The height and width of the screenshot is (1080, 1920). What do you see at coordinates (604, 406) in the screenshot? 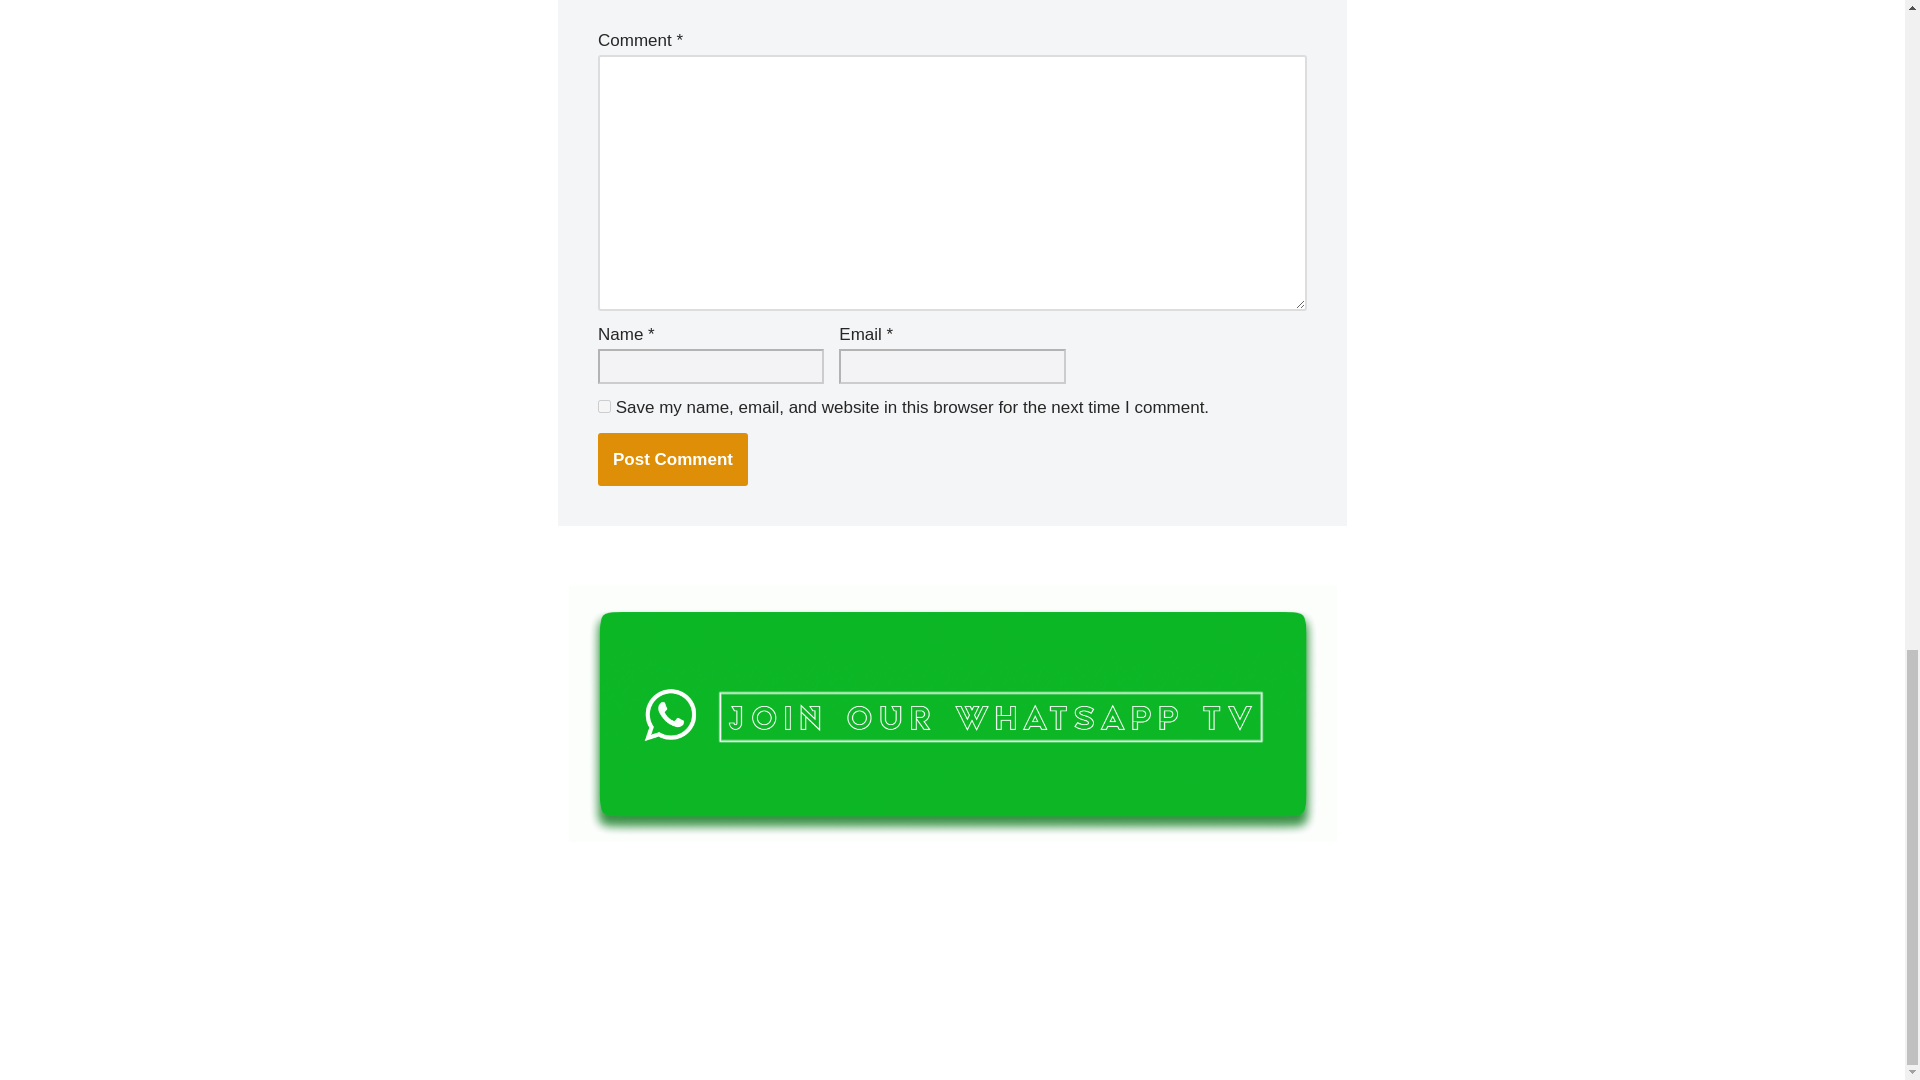
I see `yes` at bounding box center [604, 406].